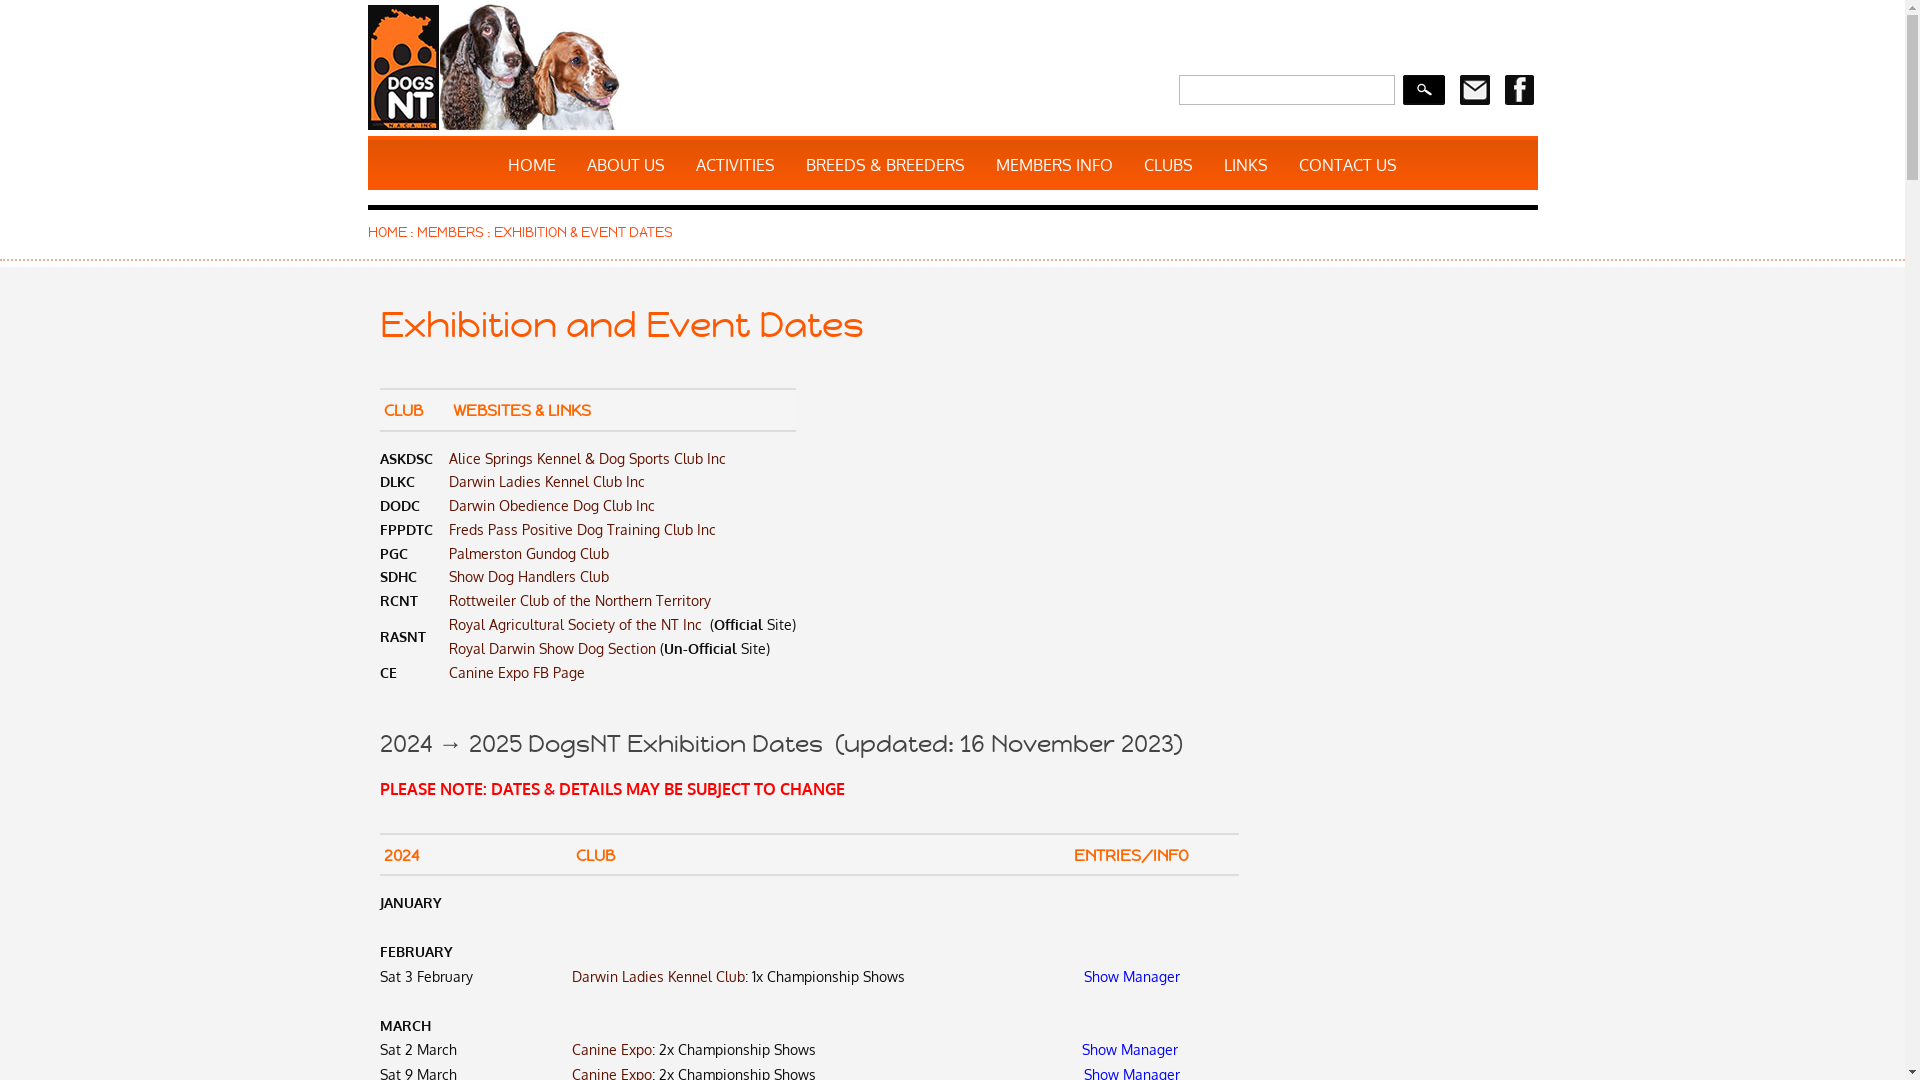  What do you see at coordinates (516, 672) in the screenshot?
I see `Canine Expo FB Page` at bounding box center [516, 672].